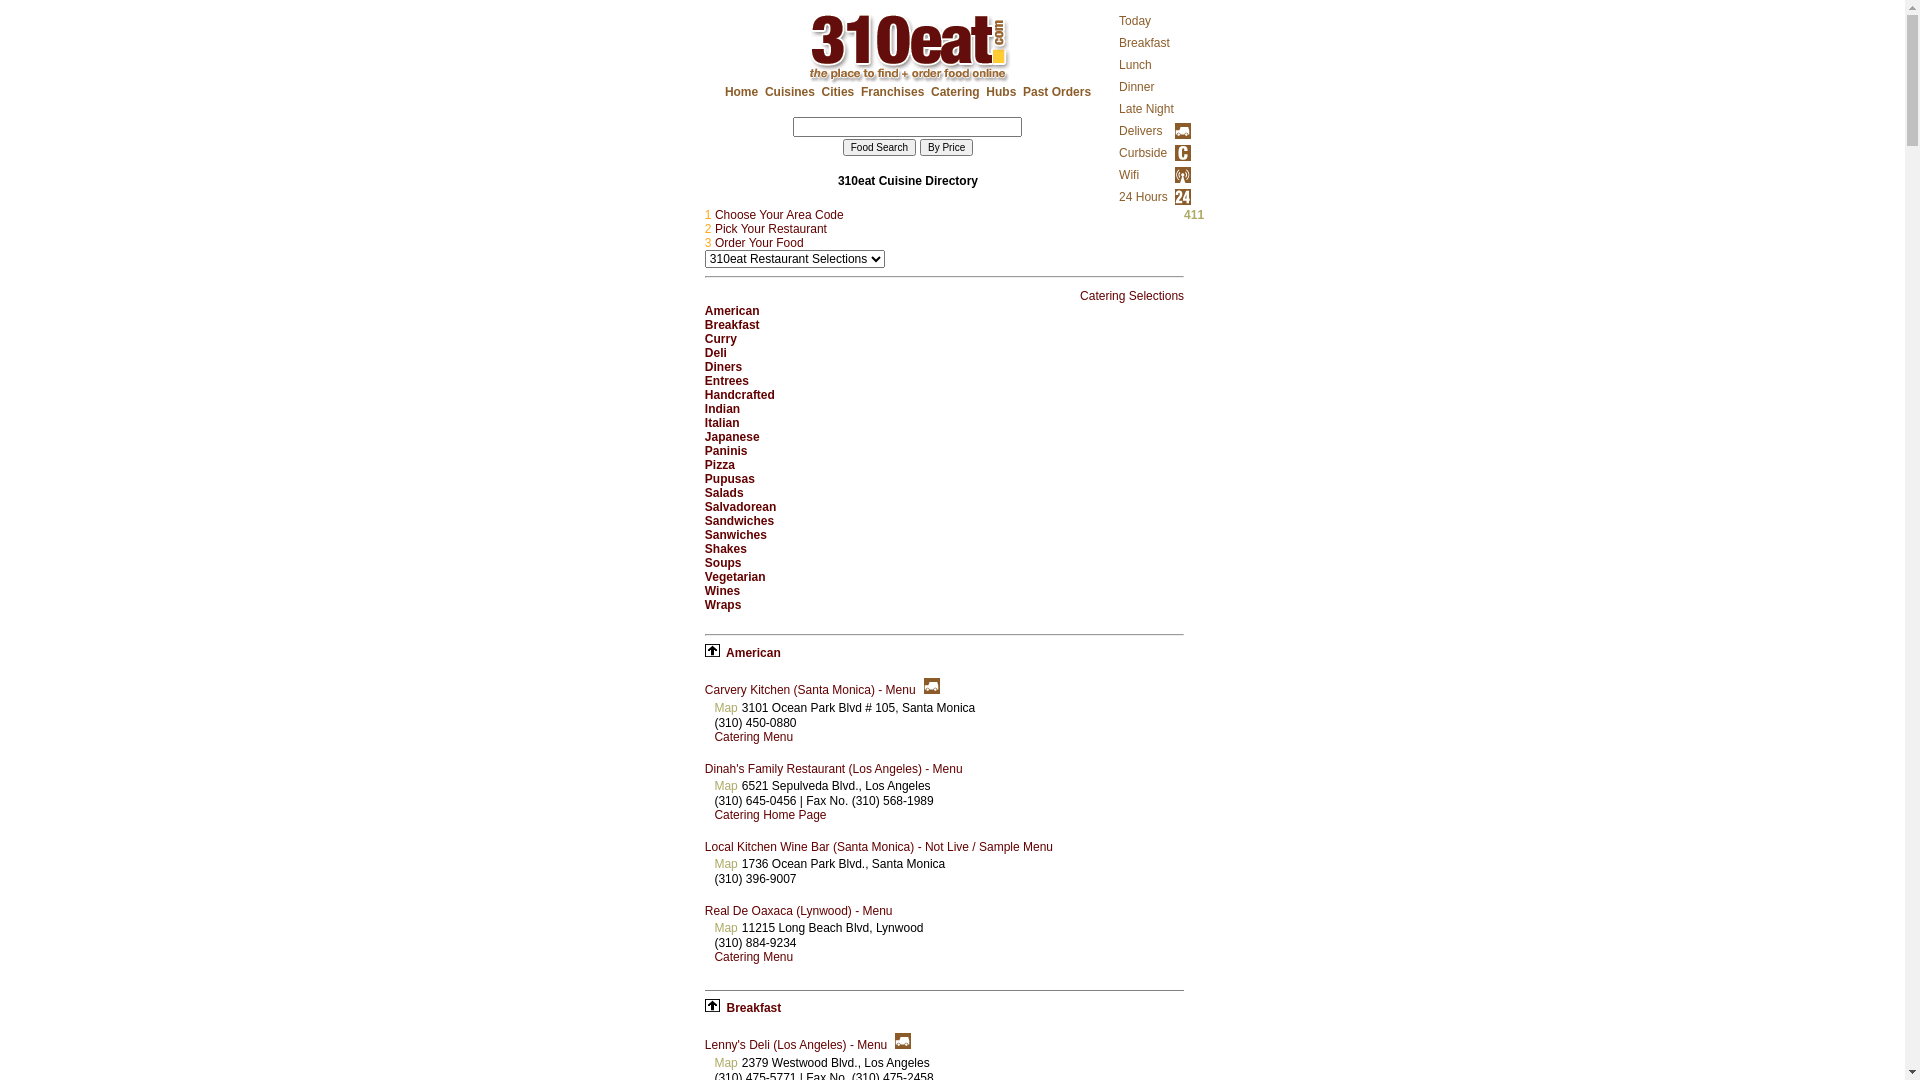  I want to click on Dinah's Family Restaurant (Los Angeles) - Menu, so click(834, 769).